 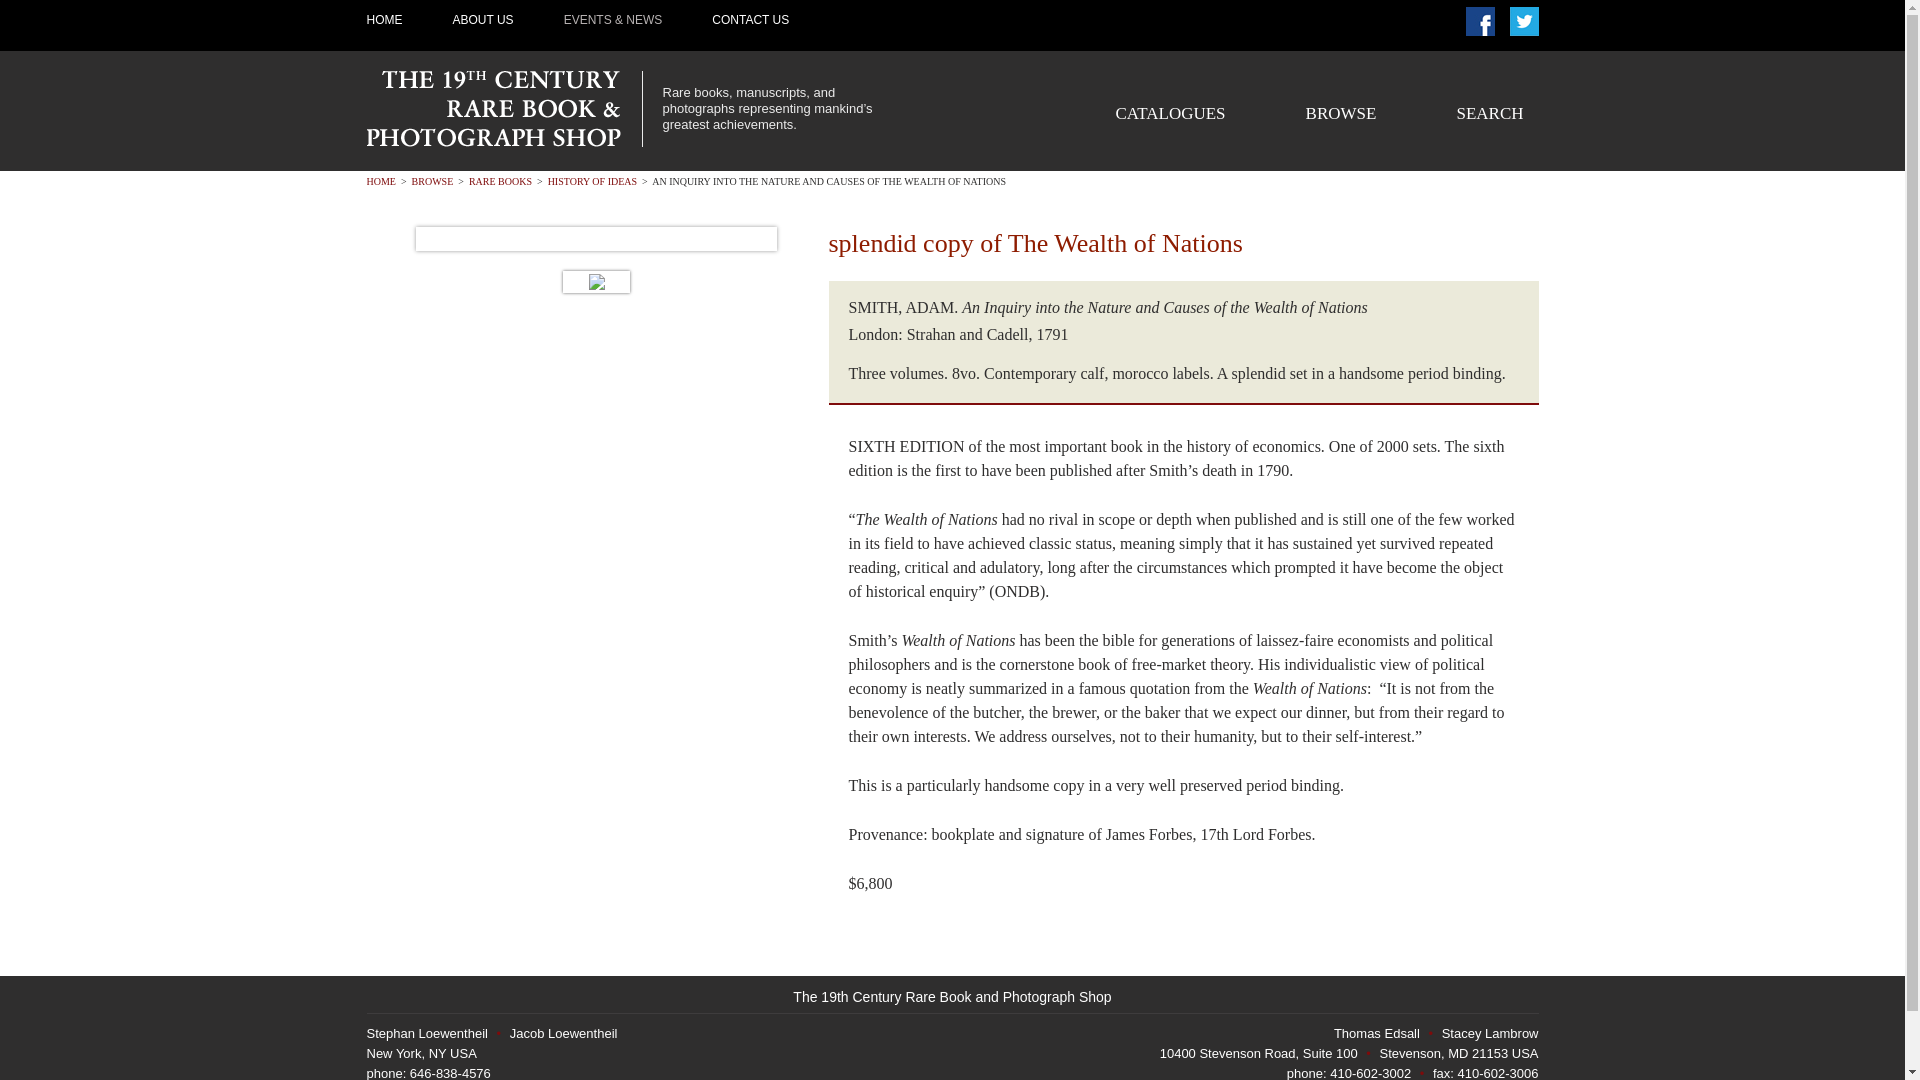 What do you see at coordinates (1170, 114) in the screenshot?
I see `CATALOGUES` at bounding box center [1170, 114].